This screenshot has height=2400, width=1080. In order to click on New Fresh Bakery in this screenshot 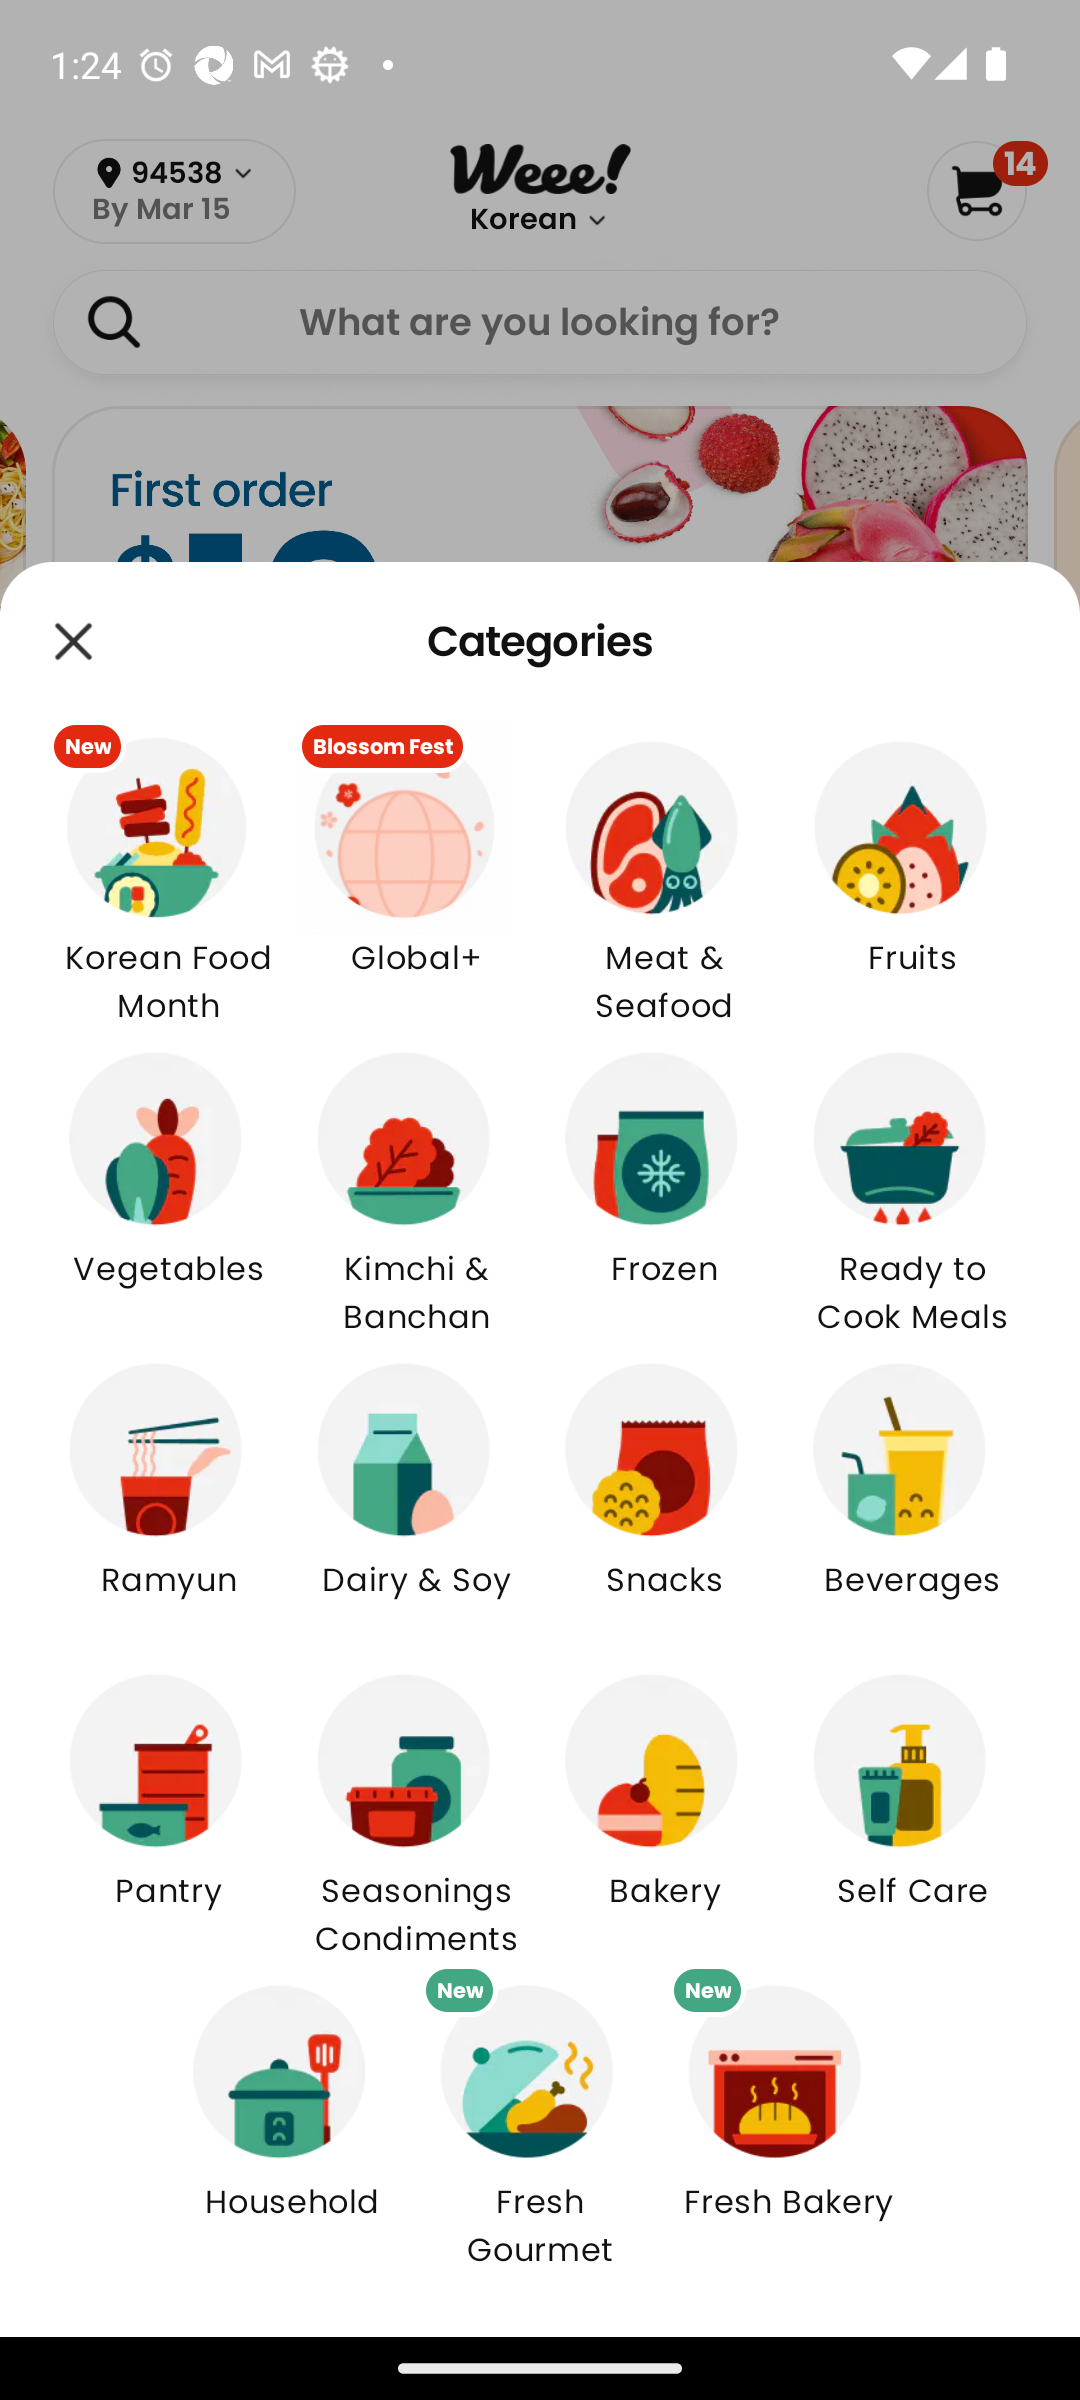, I will do `click(788, 2119)`.